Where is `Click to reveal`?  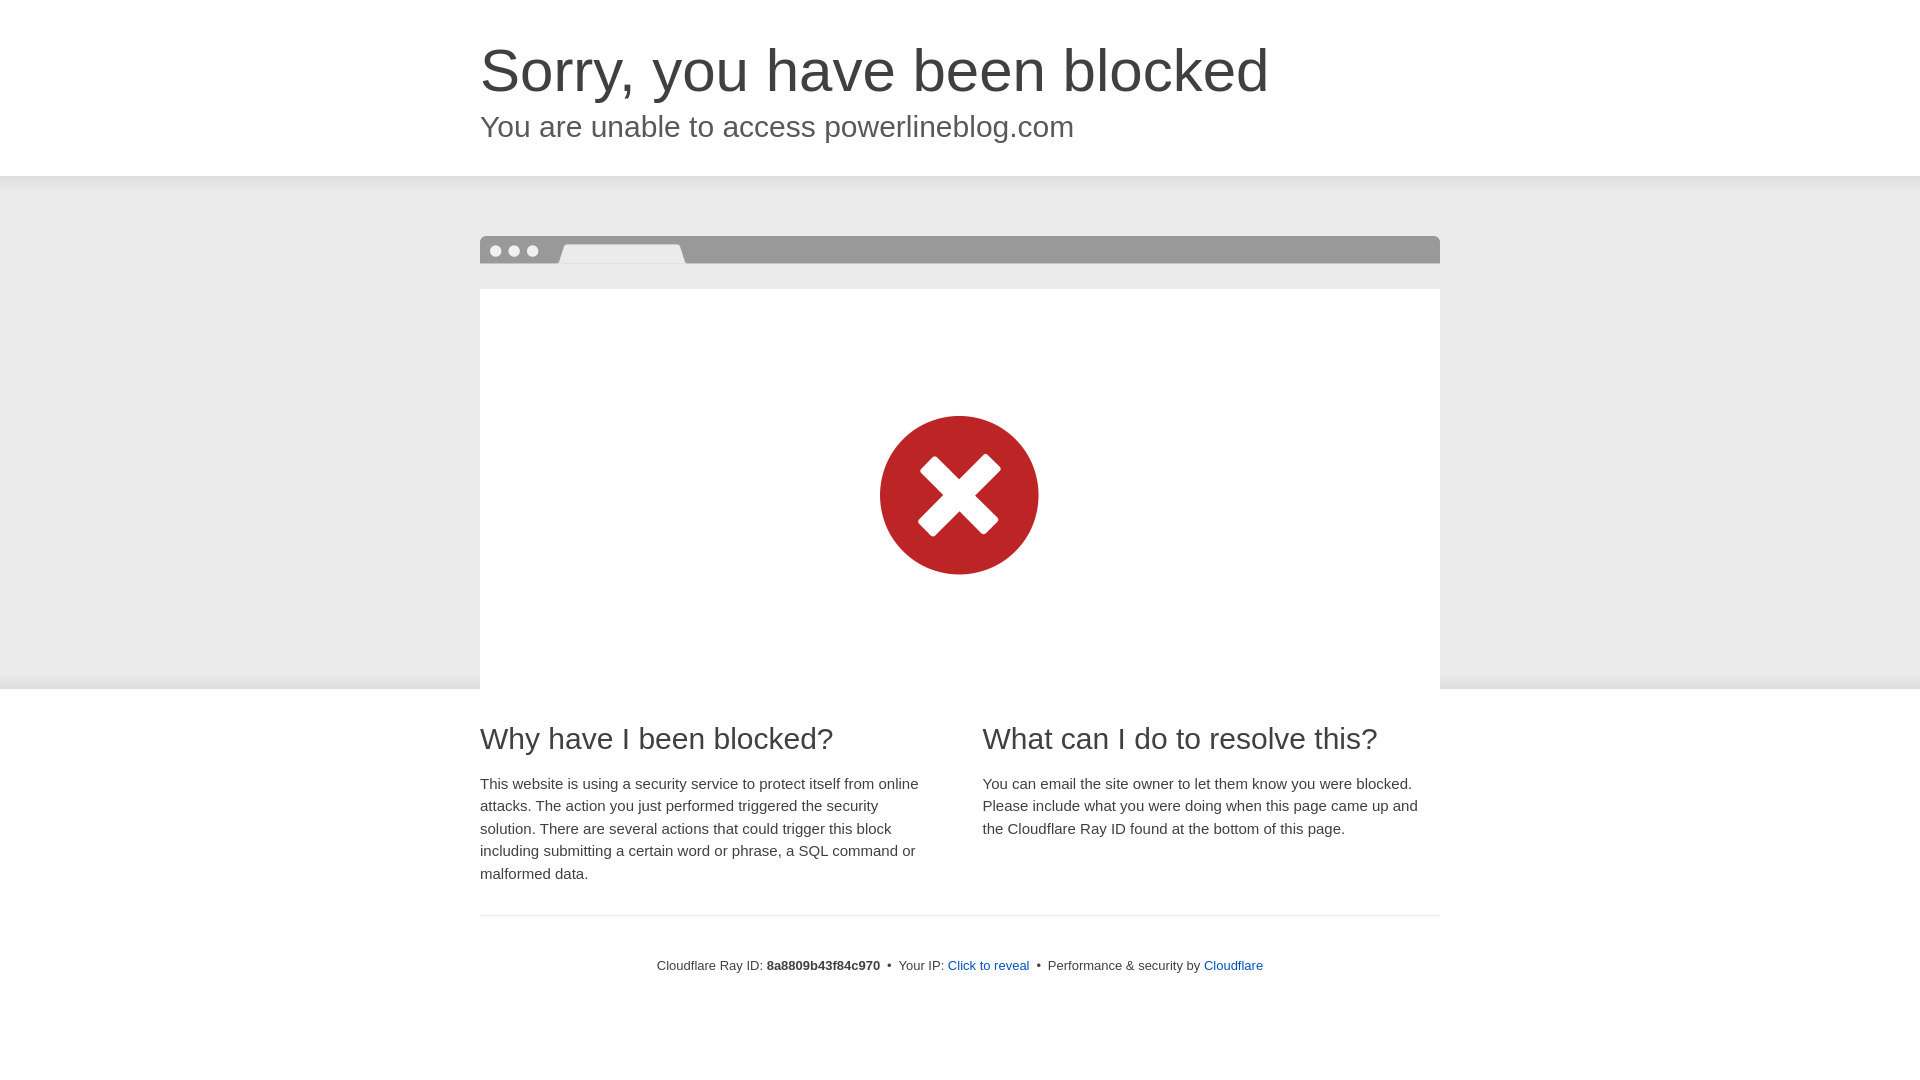 Click to reveal is located at coordinates (988, 966).